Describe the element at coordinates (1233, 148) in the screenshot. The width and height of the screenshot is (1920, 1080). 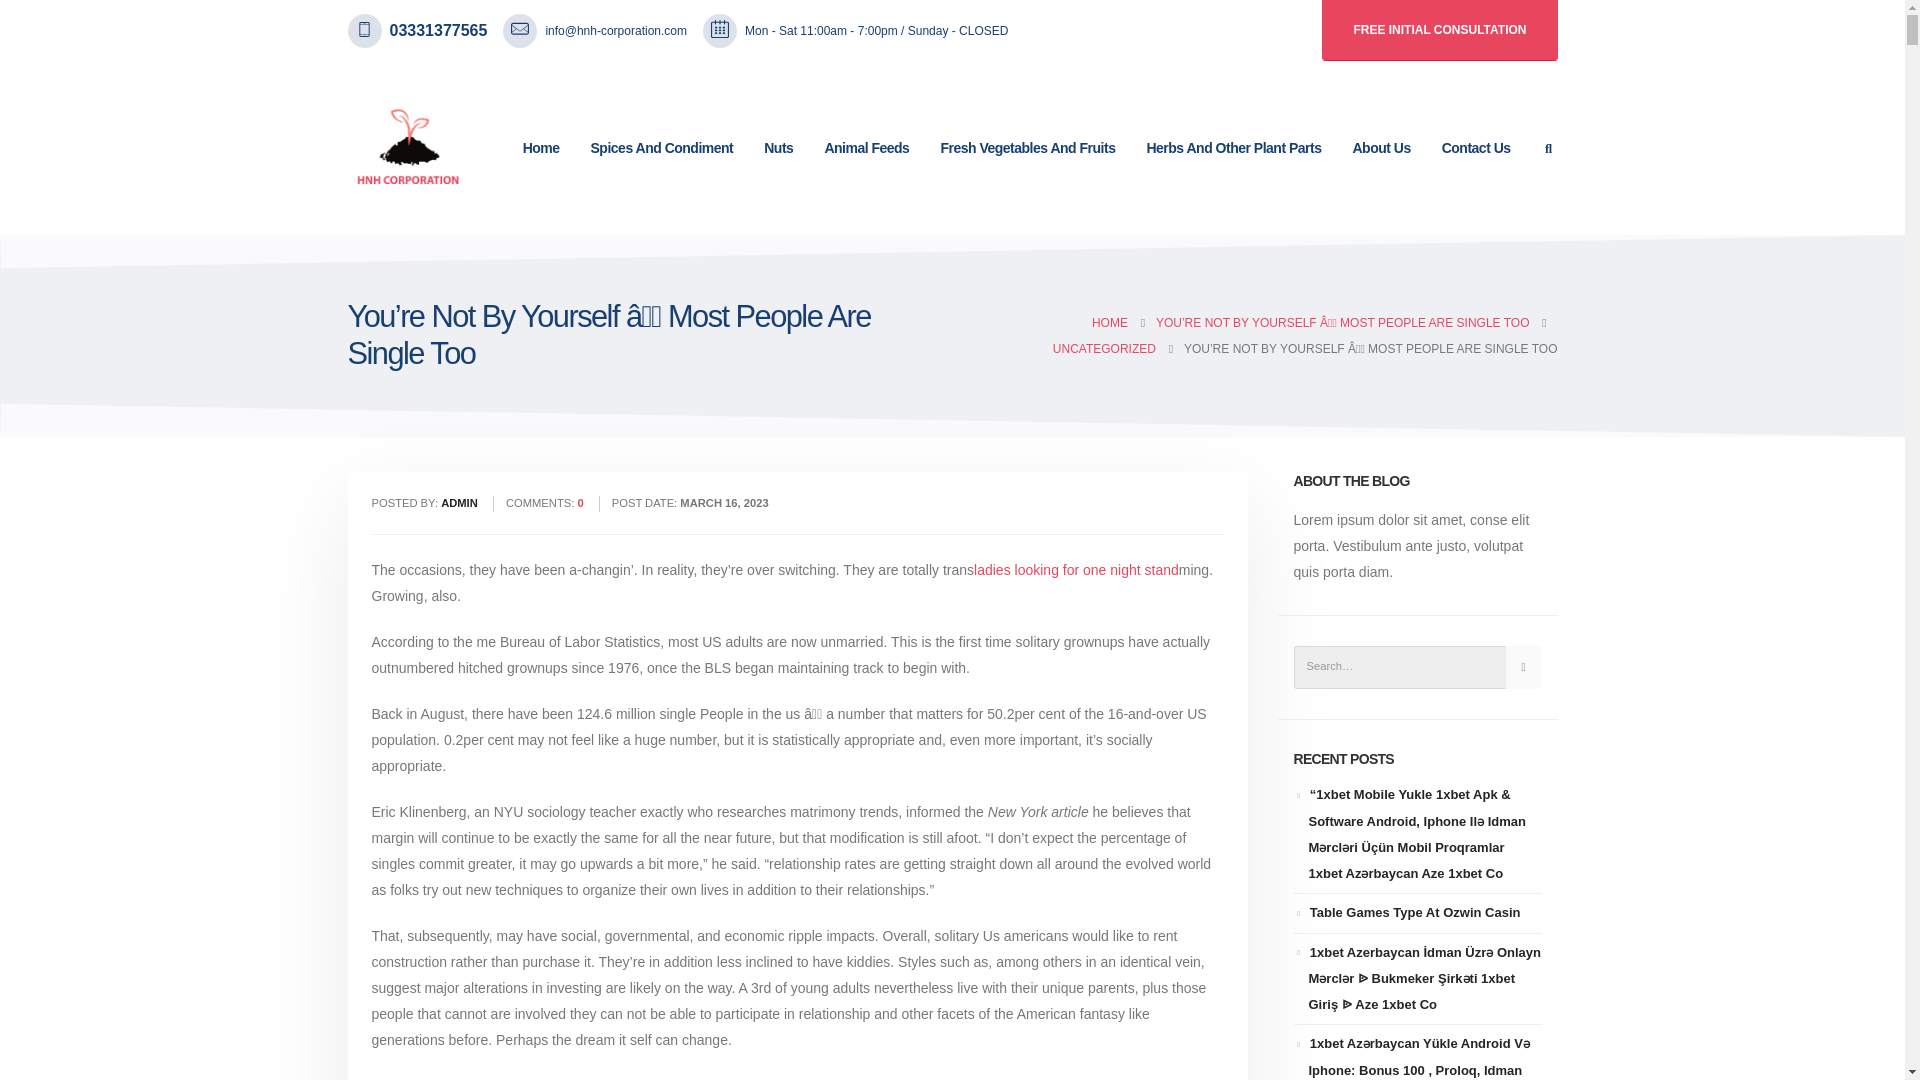
I see `Herbs And Other Plant Parts` at that location.